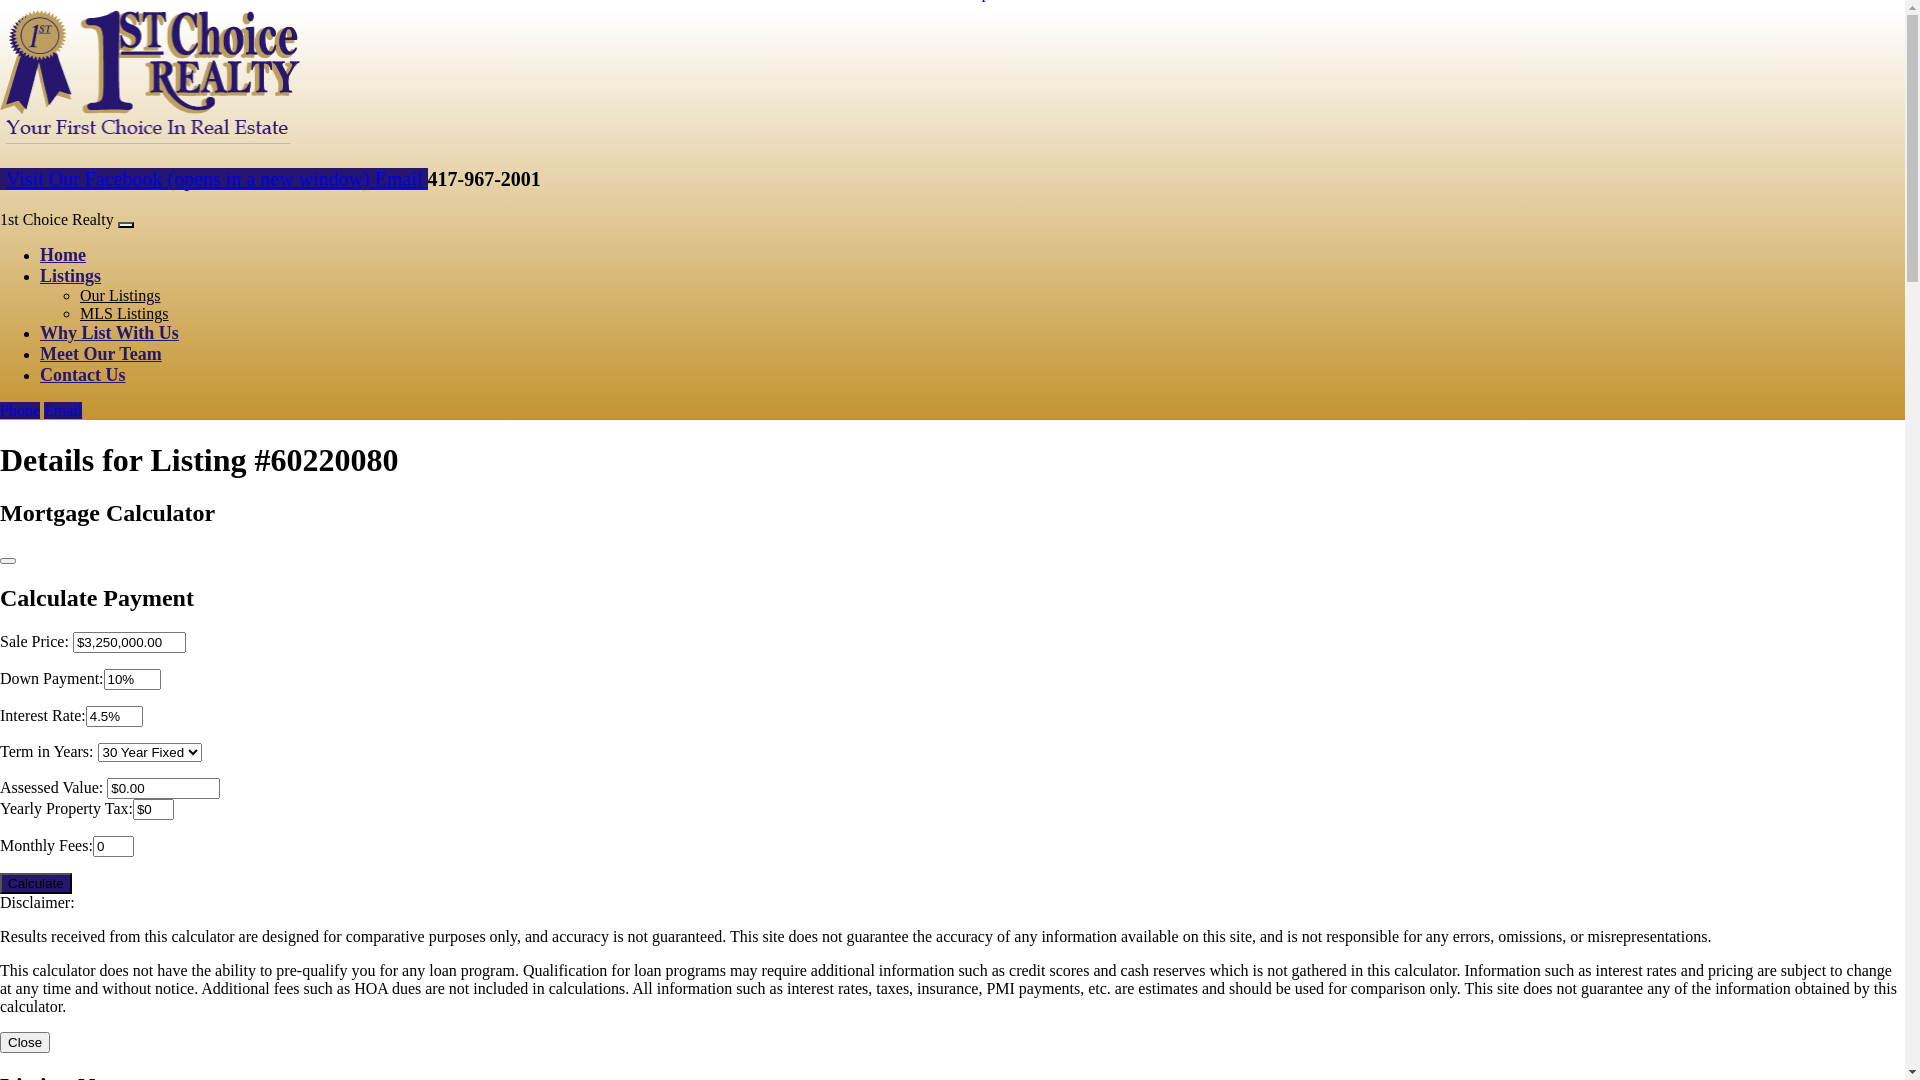 The height and width of the screenshot is (1080, 1920). What do you see at coordinates (110, 333) in the screenshot?
I see `Why List With Us` at bounding box center [110, 333].